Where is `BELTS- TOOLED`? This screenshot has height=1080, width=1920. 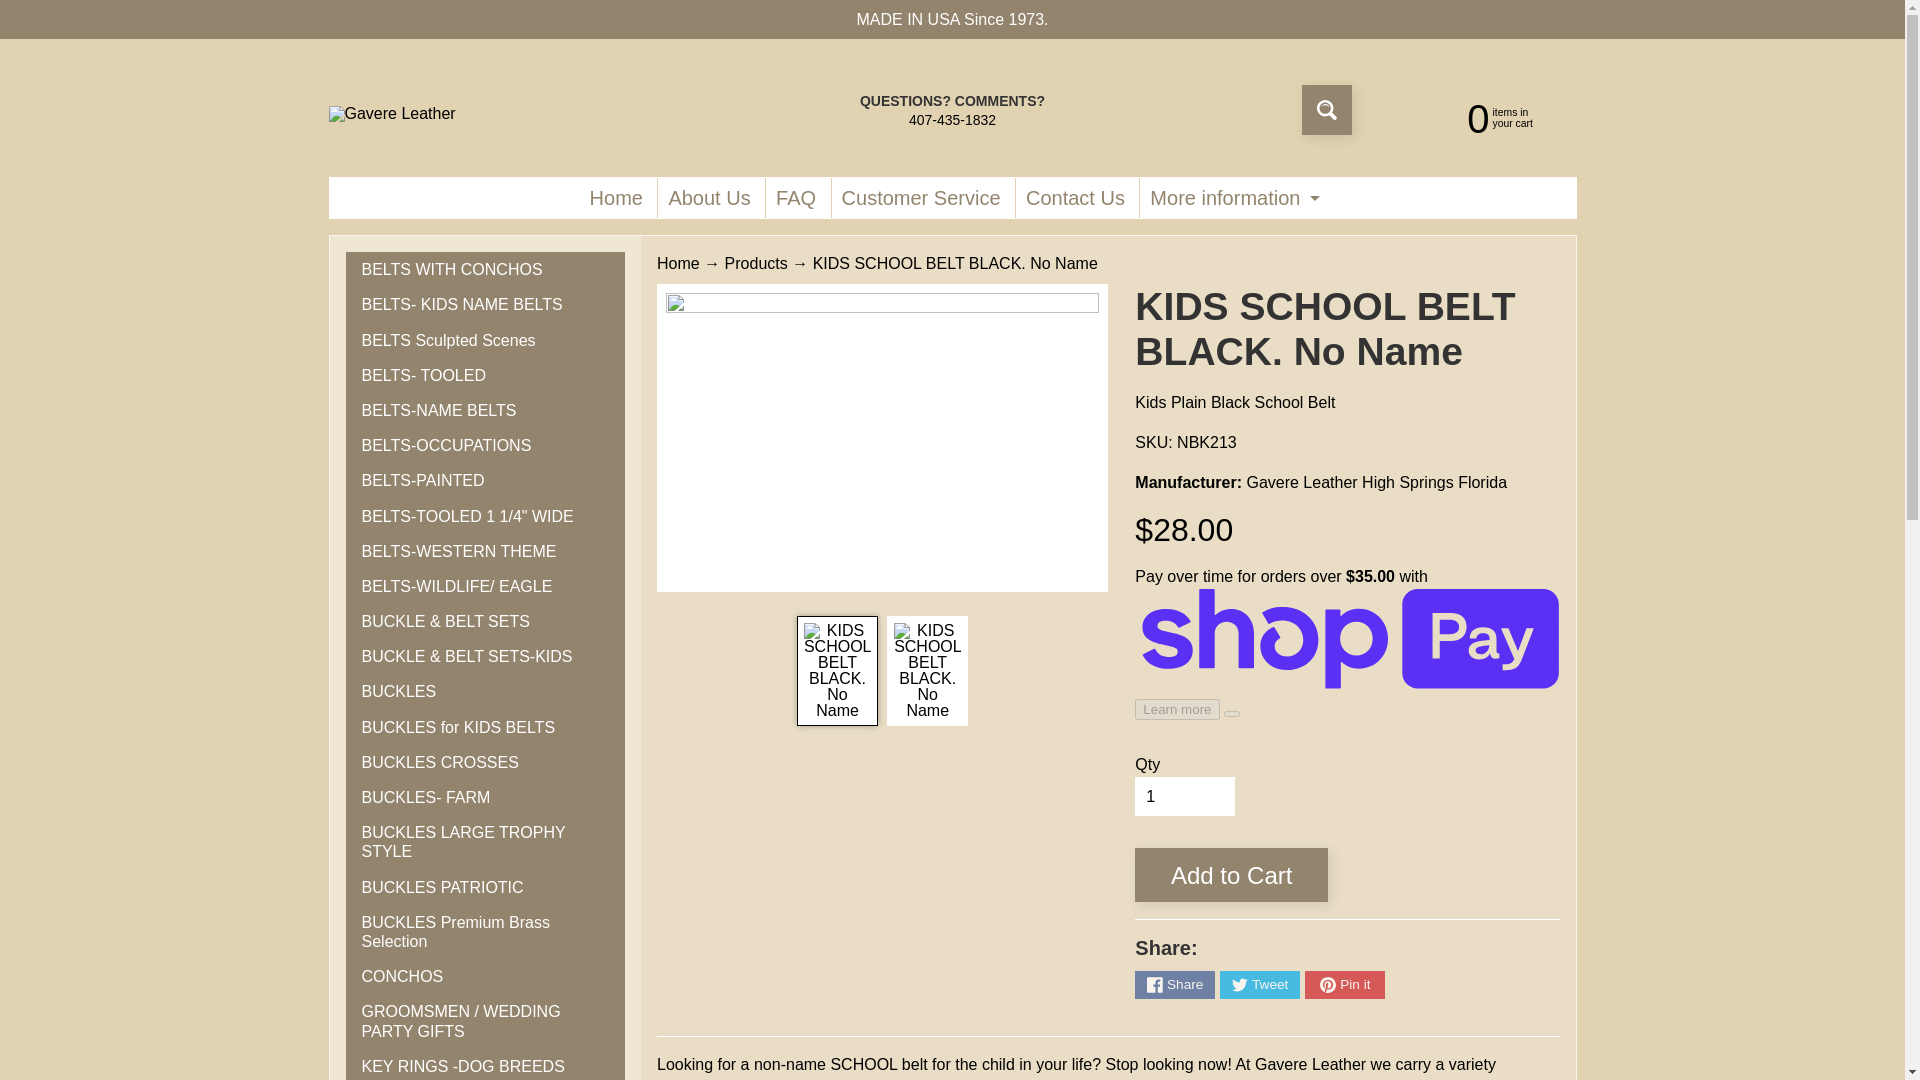 BELTS- TOOLED is located at coordinates (485, 375).